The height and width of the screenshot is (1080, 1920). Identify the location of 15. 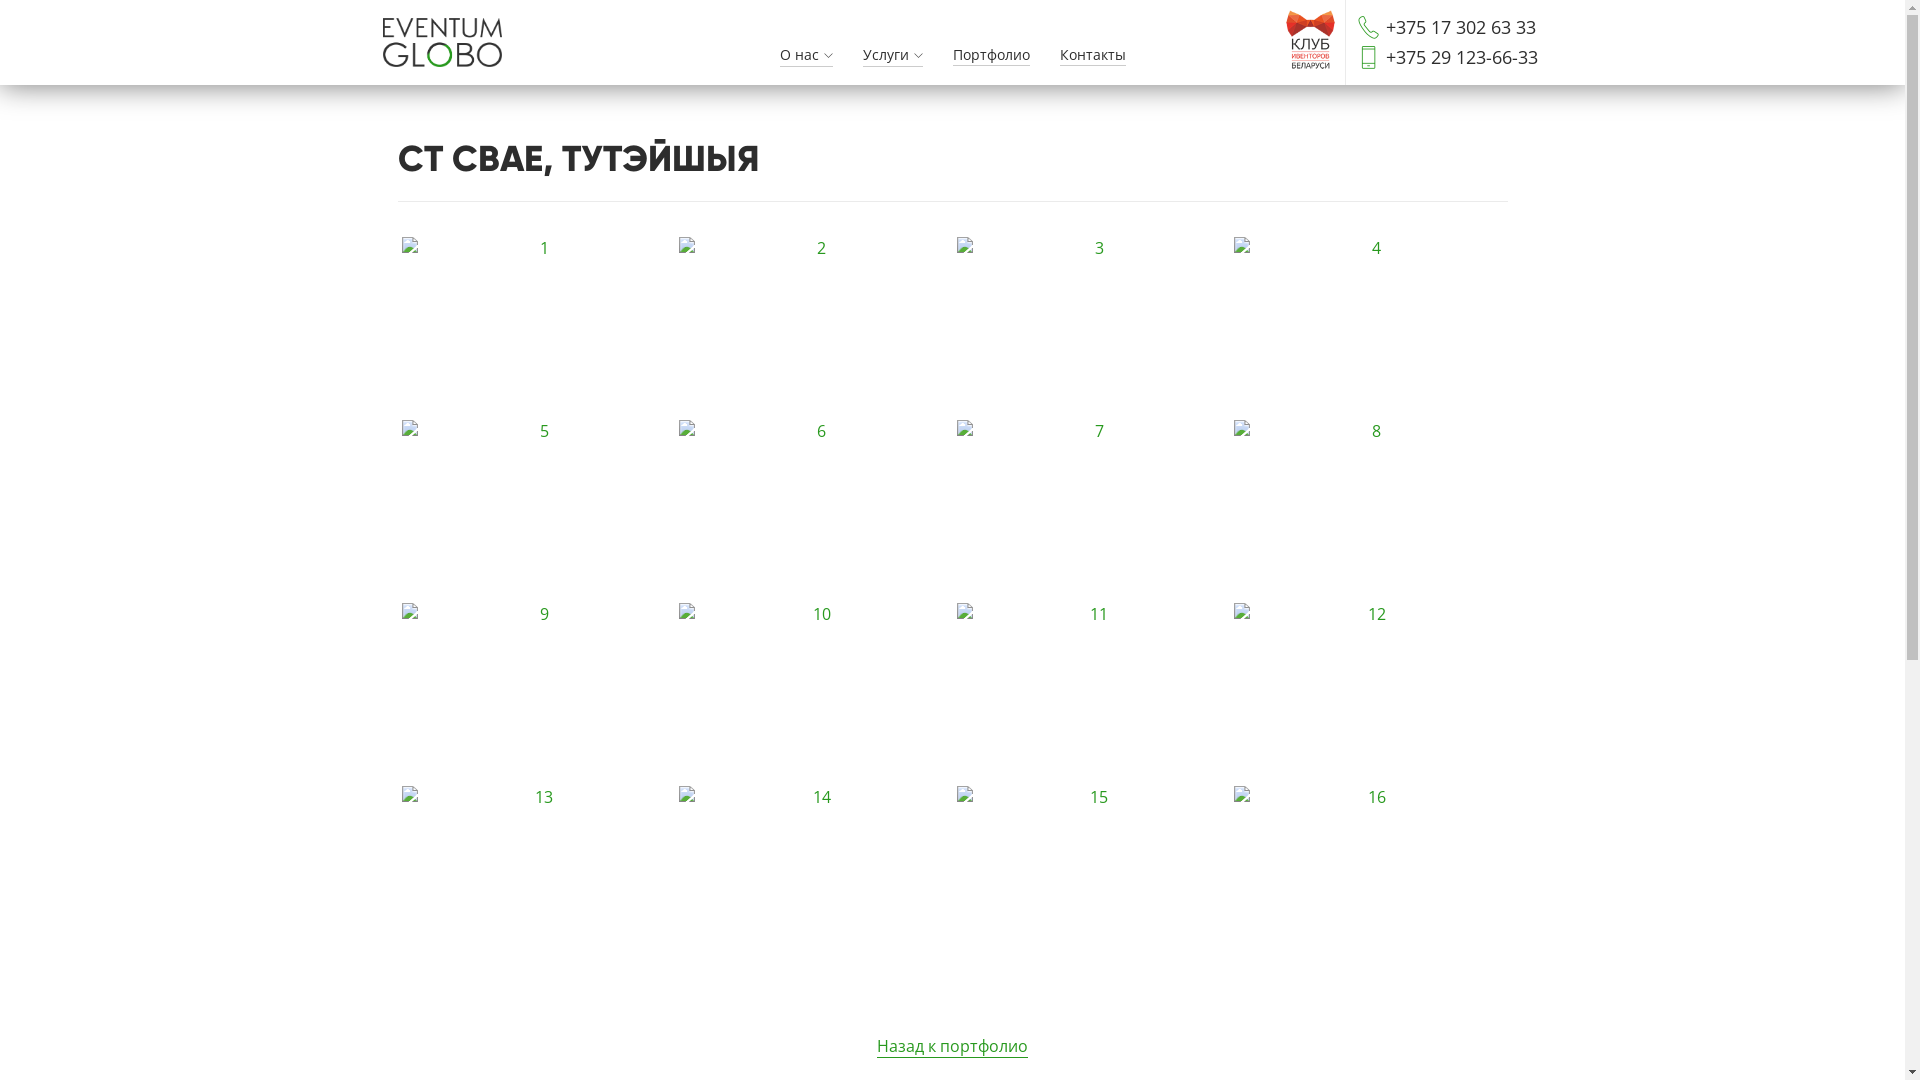
(1091, 876).